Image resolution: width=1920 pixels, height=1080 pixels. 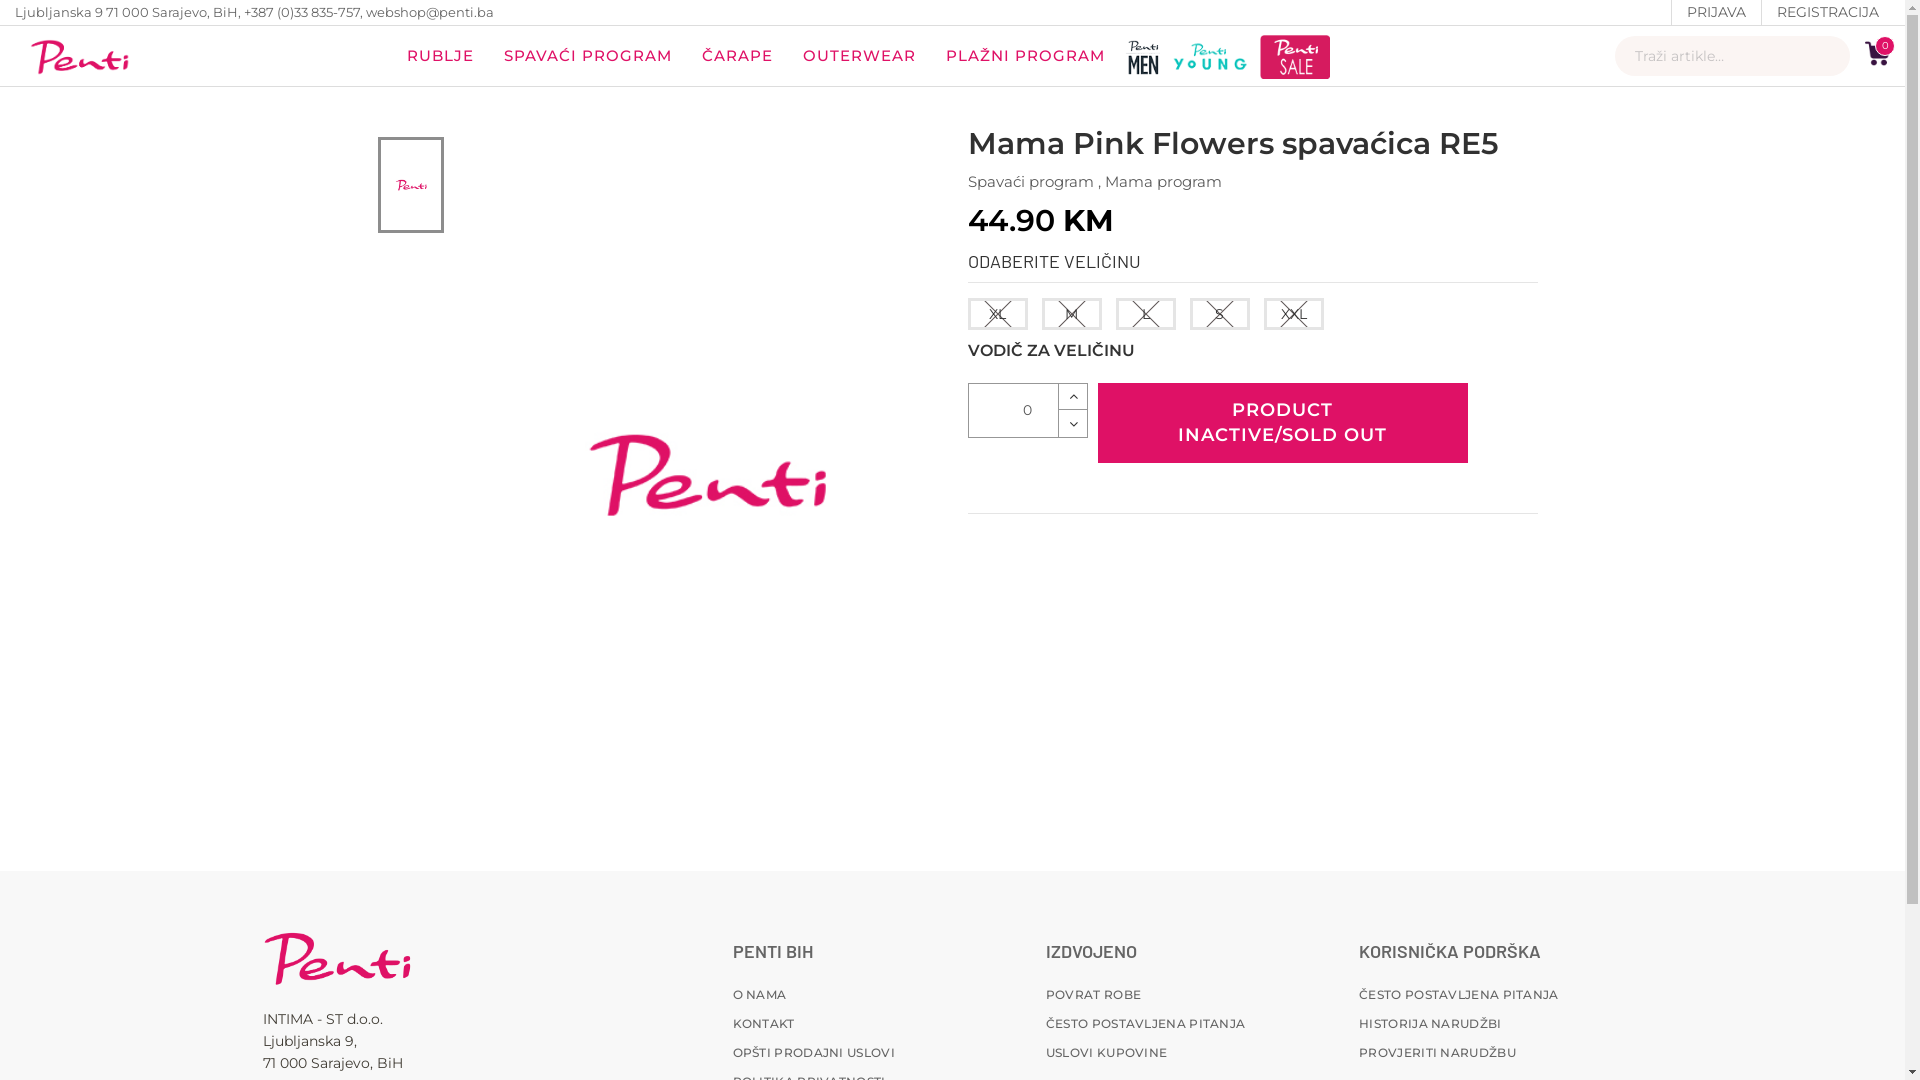 I want to click on XL, so click(x=998, y=314).